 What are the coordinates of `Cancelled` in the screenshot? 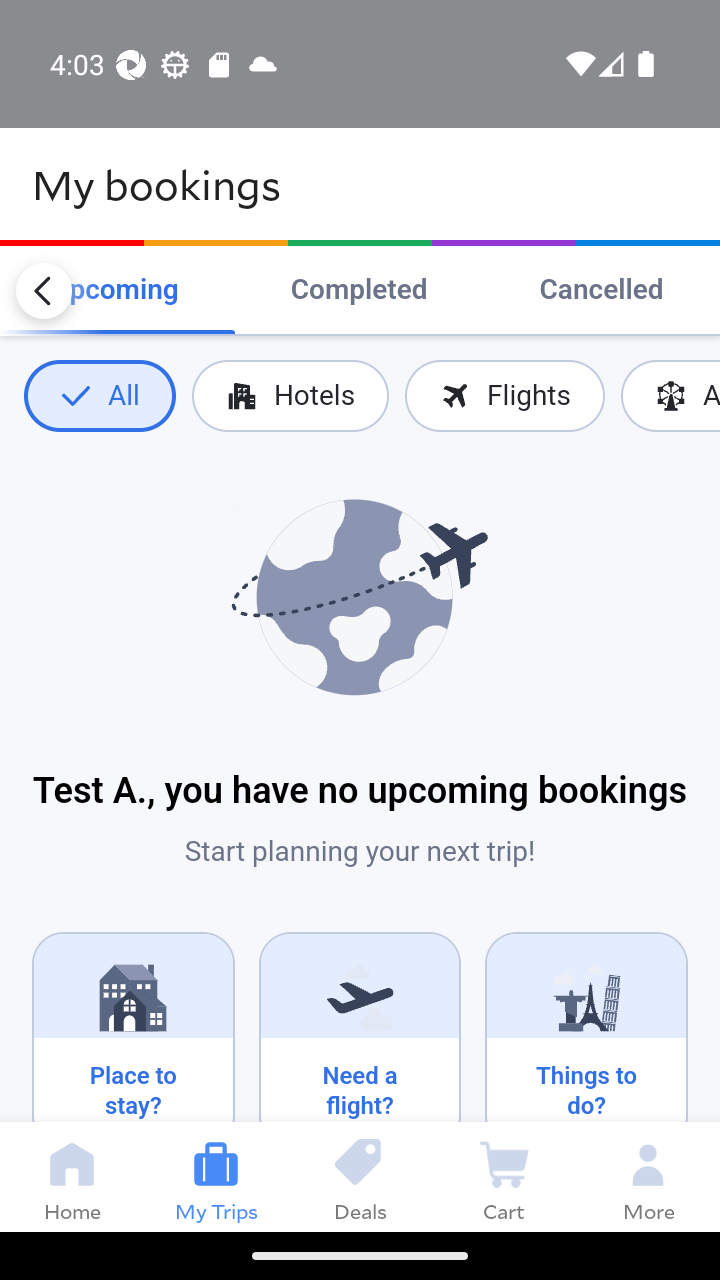 It's located at (601, 290).